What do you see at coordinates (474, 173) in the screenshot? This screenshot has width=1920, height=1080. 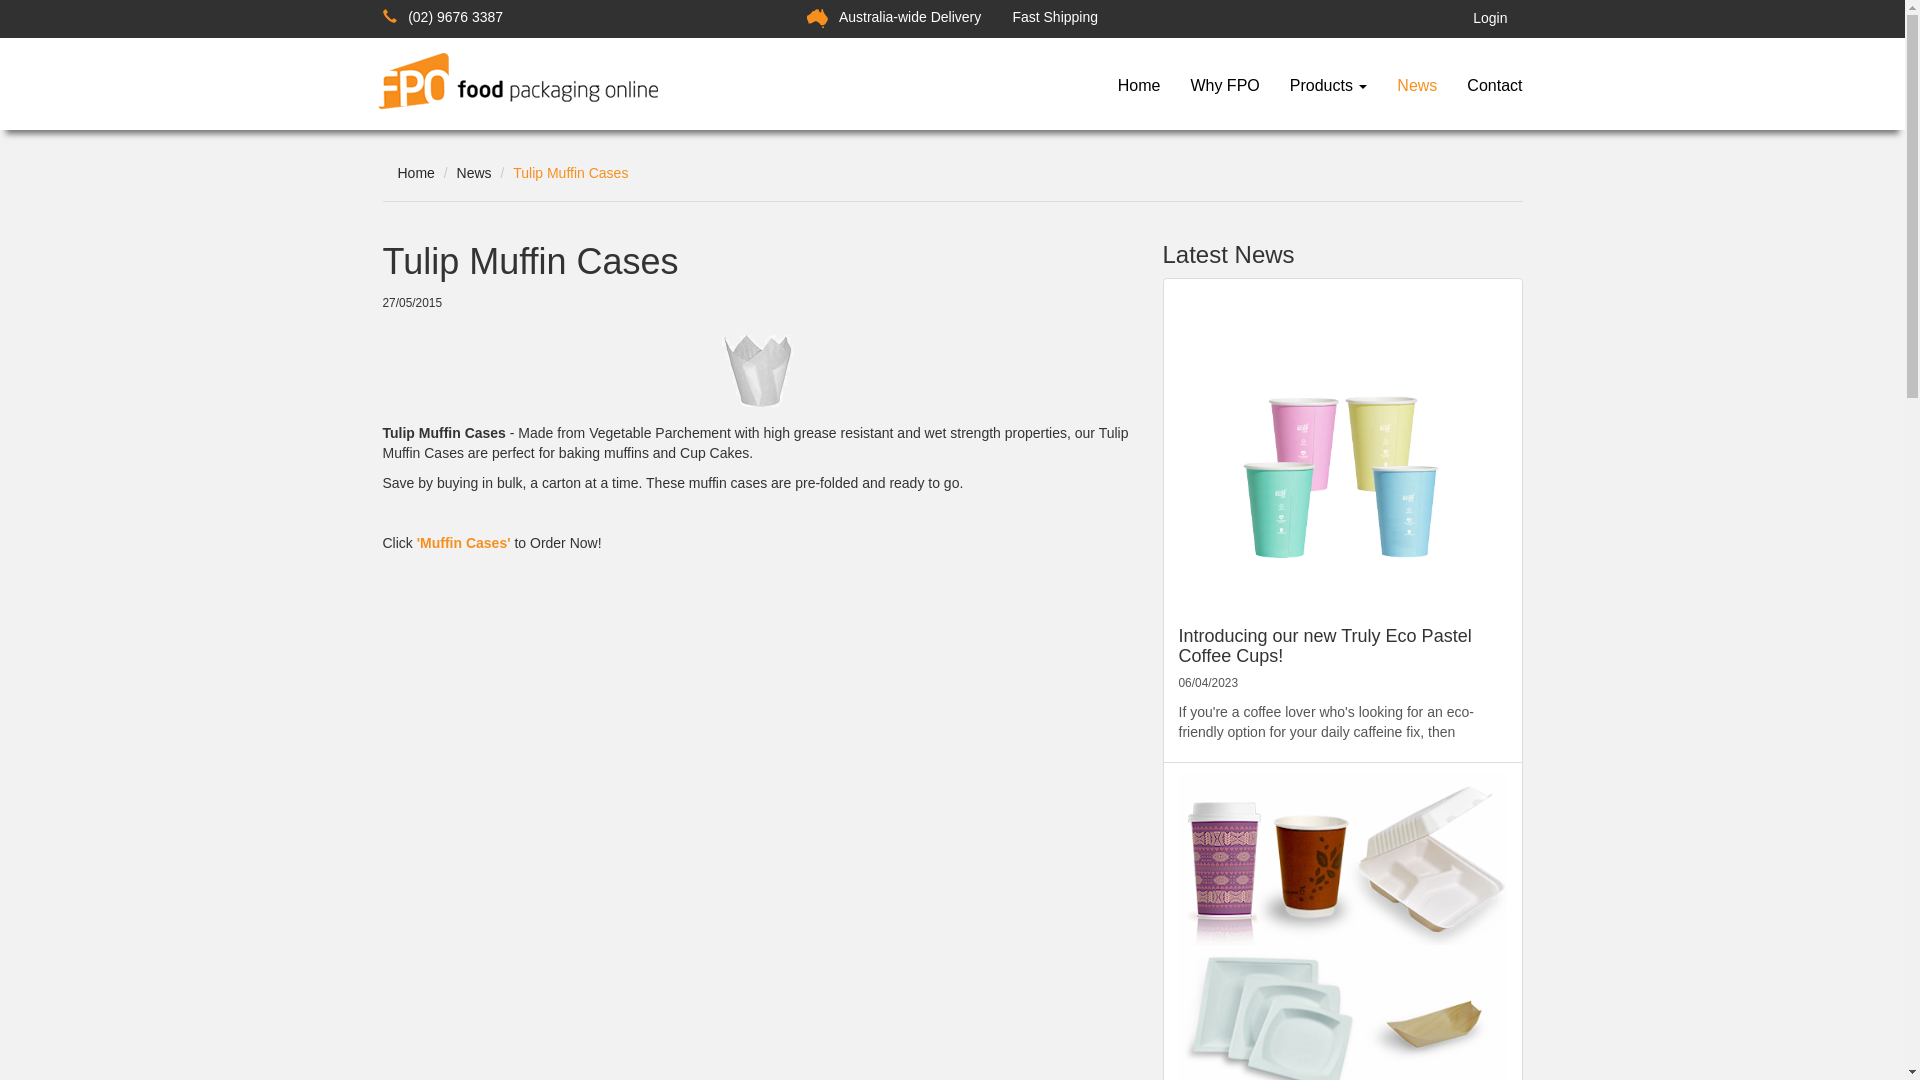 I see `News` at bounding box center [474, 173].